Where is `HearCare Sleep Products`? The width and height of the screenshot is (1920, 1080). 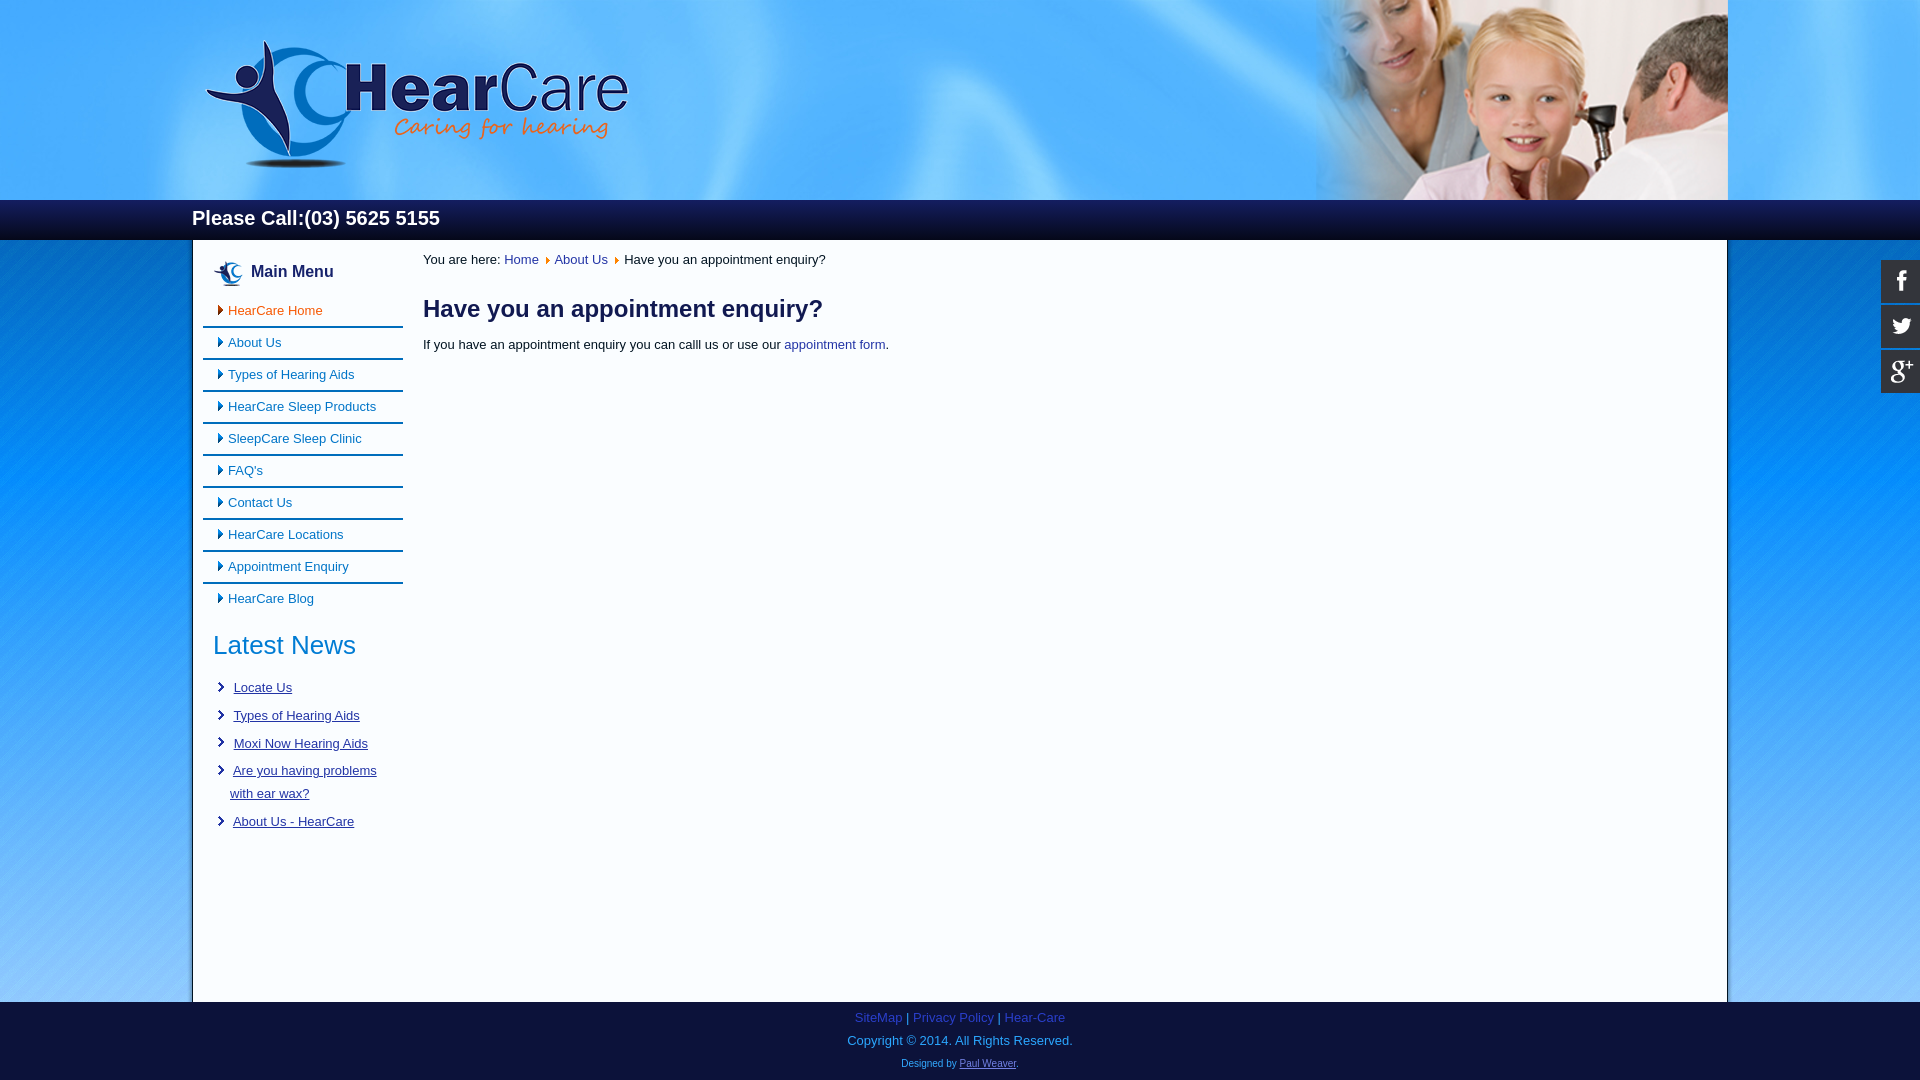 HearCare Sleep Products is located at coordinates (303, 407).